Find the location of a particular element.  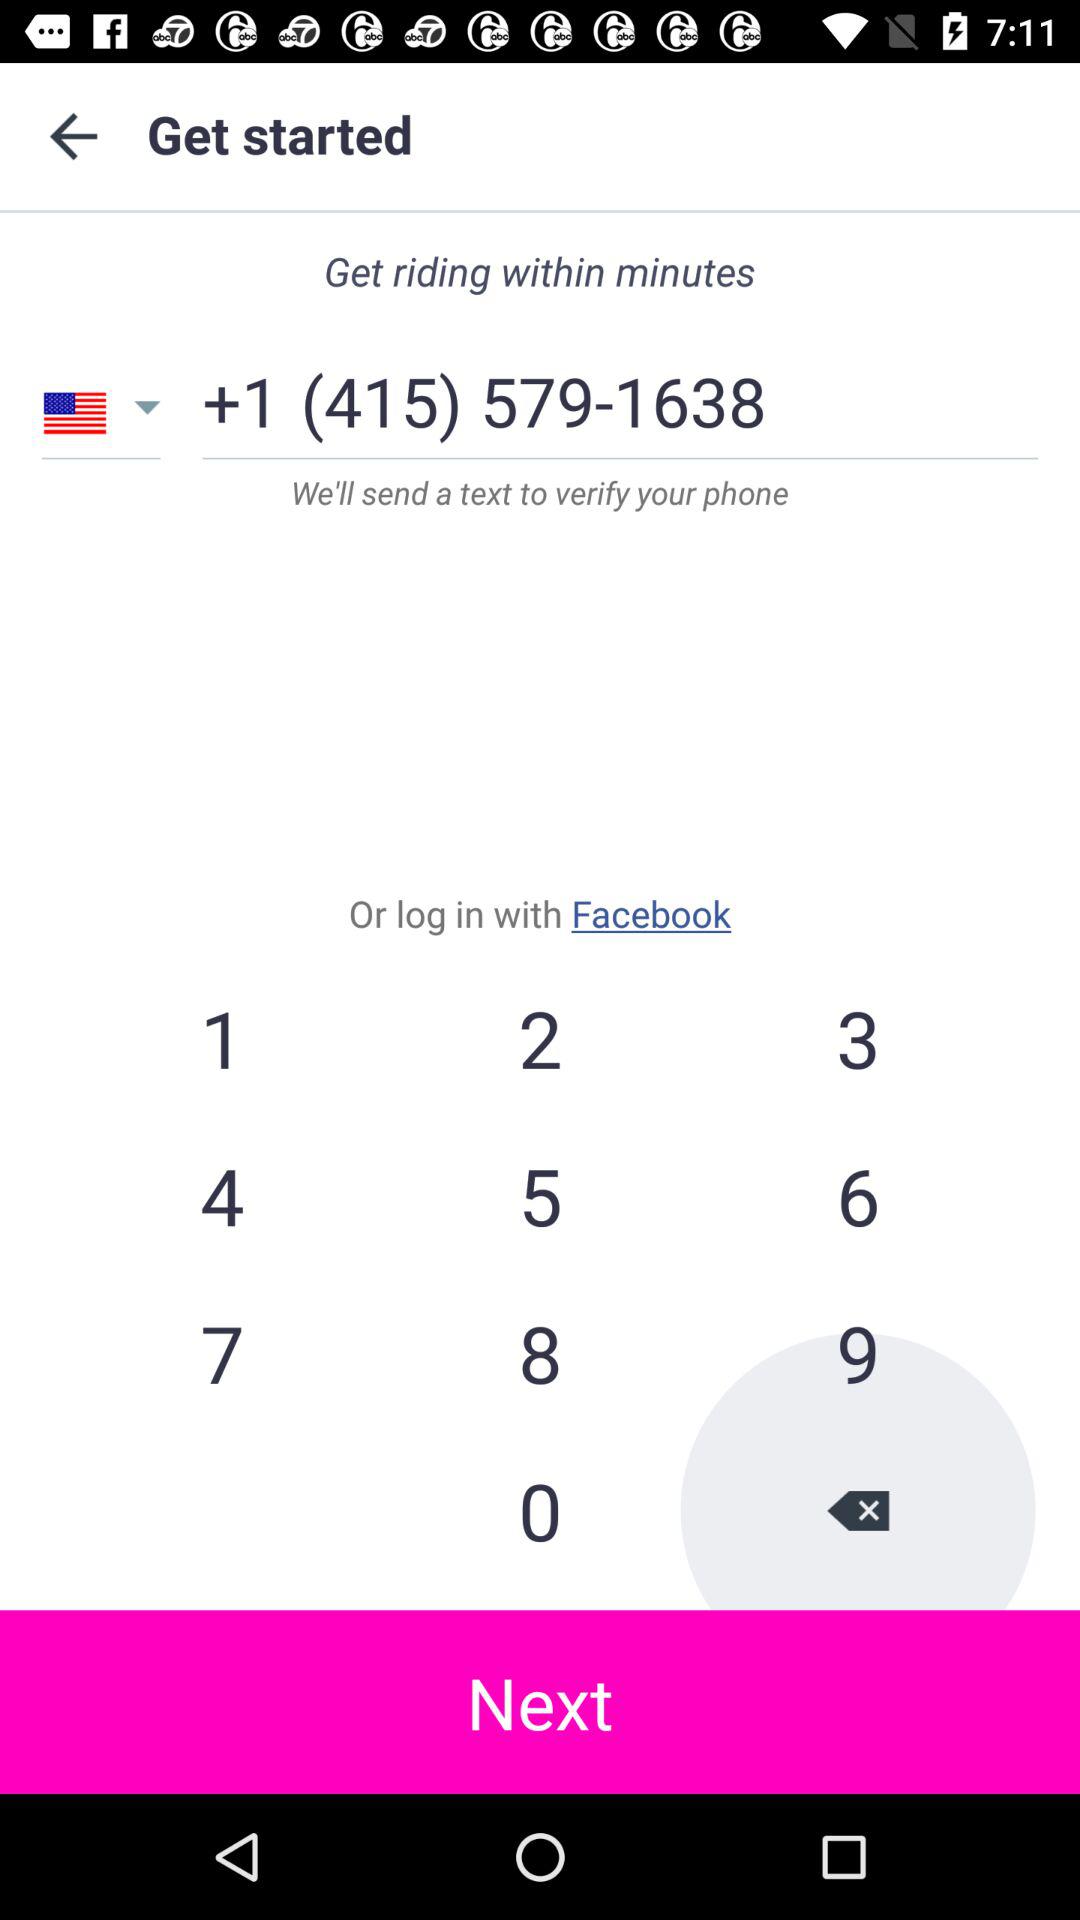

choose item next to 7 is located at coordinates (540, 1510).